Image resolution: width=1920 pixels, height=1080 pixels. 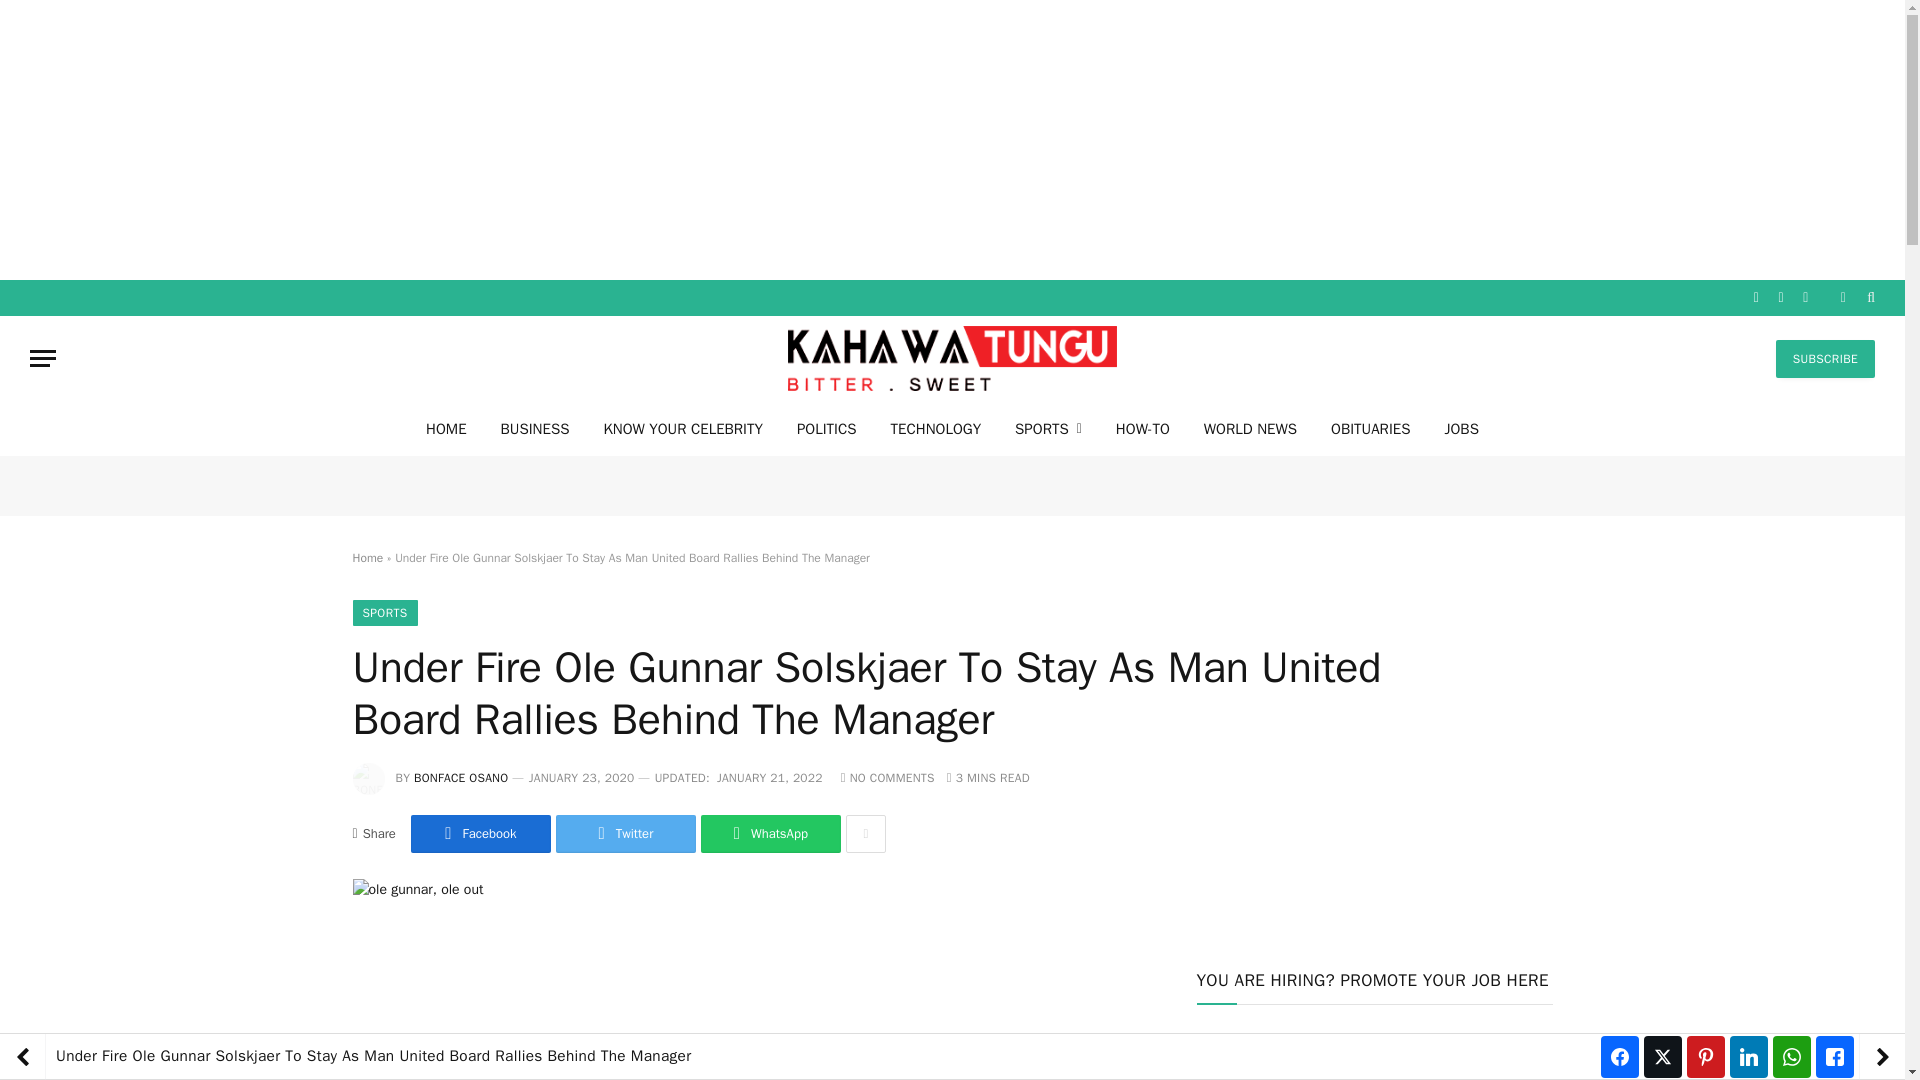 I want to click on Show More Social Sharing, so click(x=866, y=834).